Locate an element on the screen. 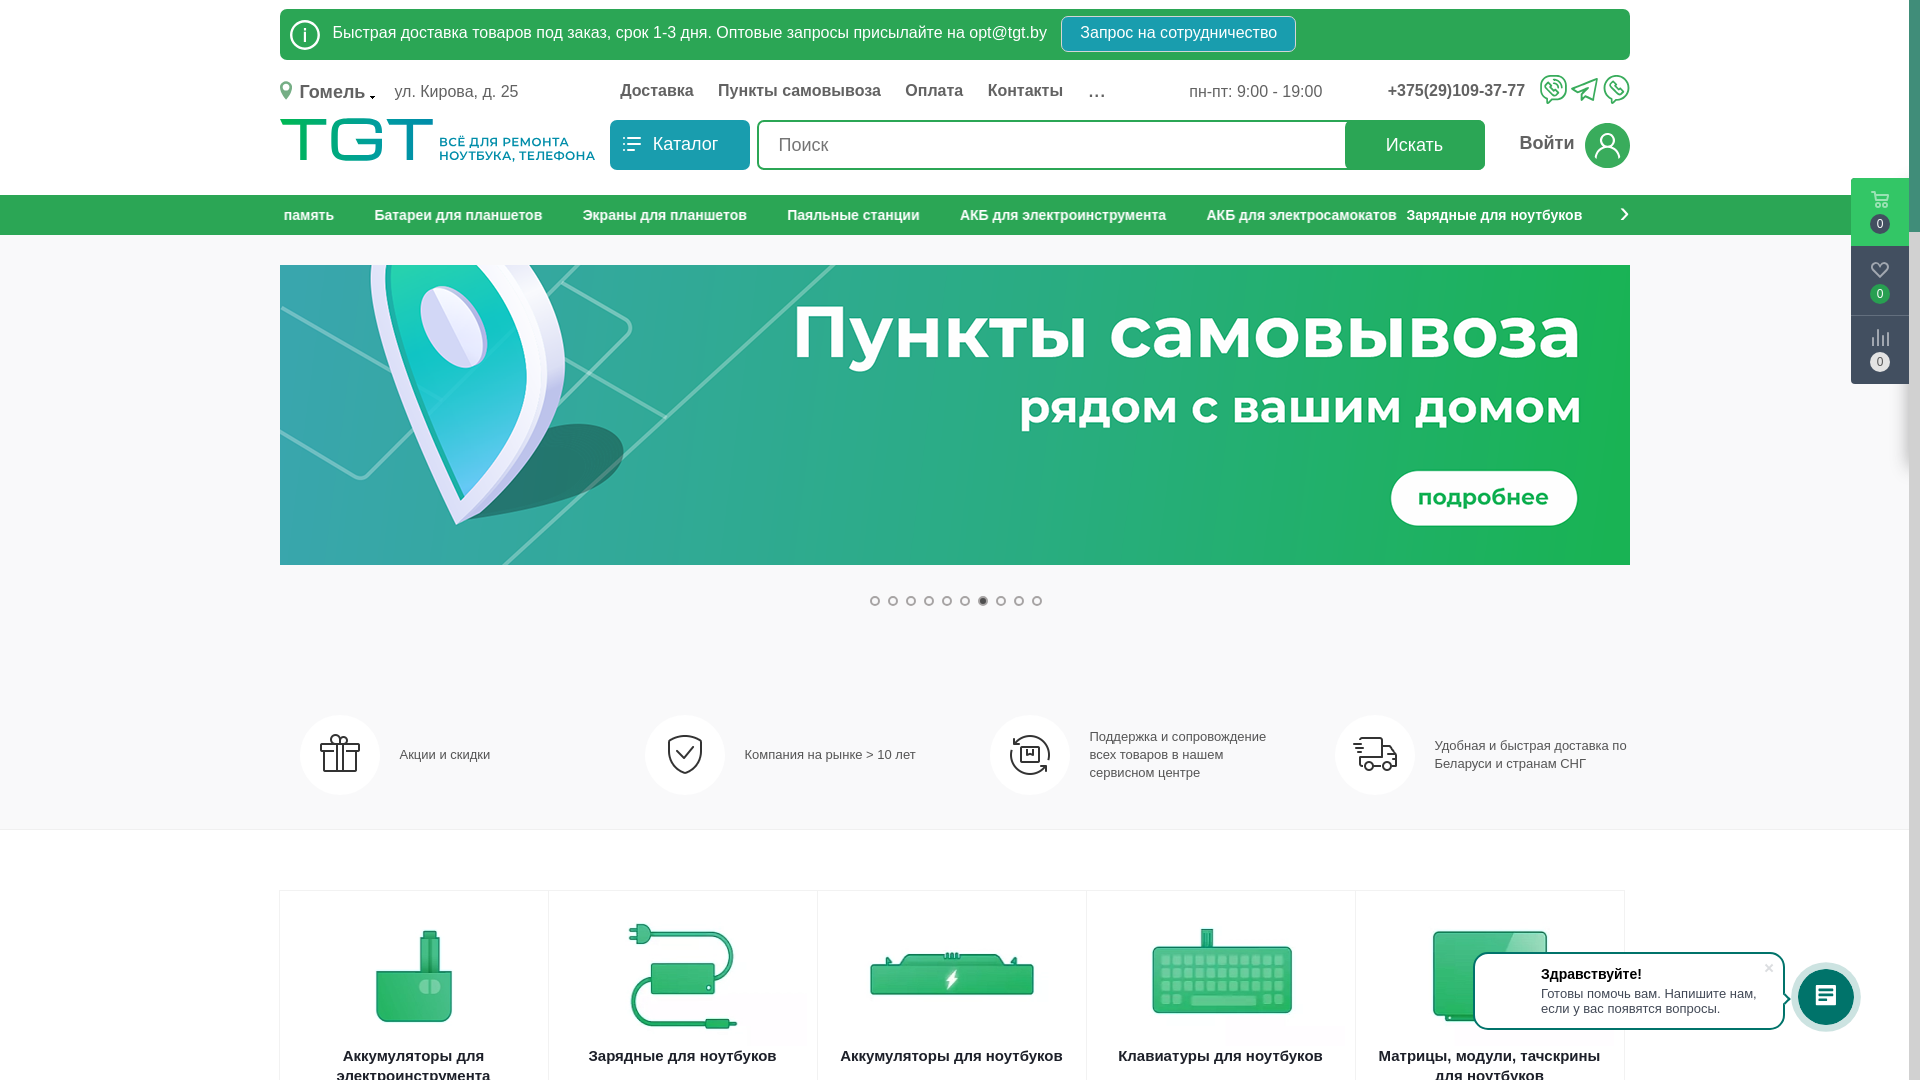 The width and height of the screenshot is (1920, 1080). opt@tgt.by is located at coordinates (1008, 32).